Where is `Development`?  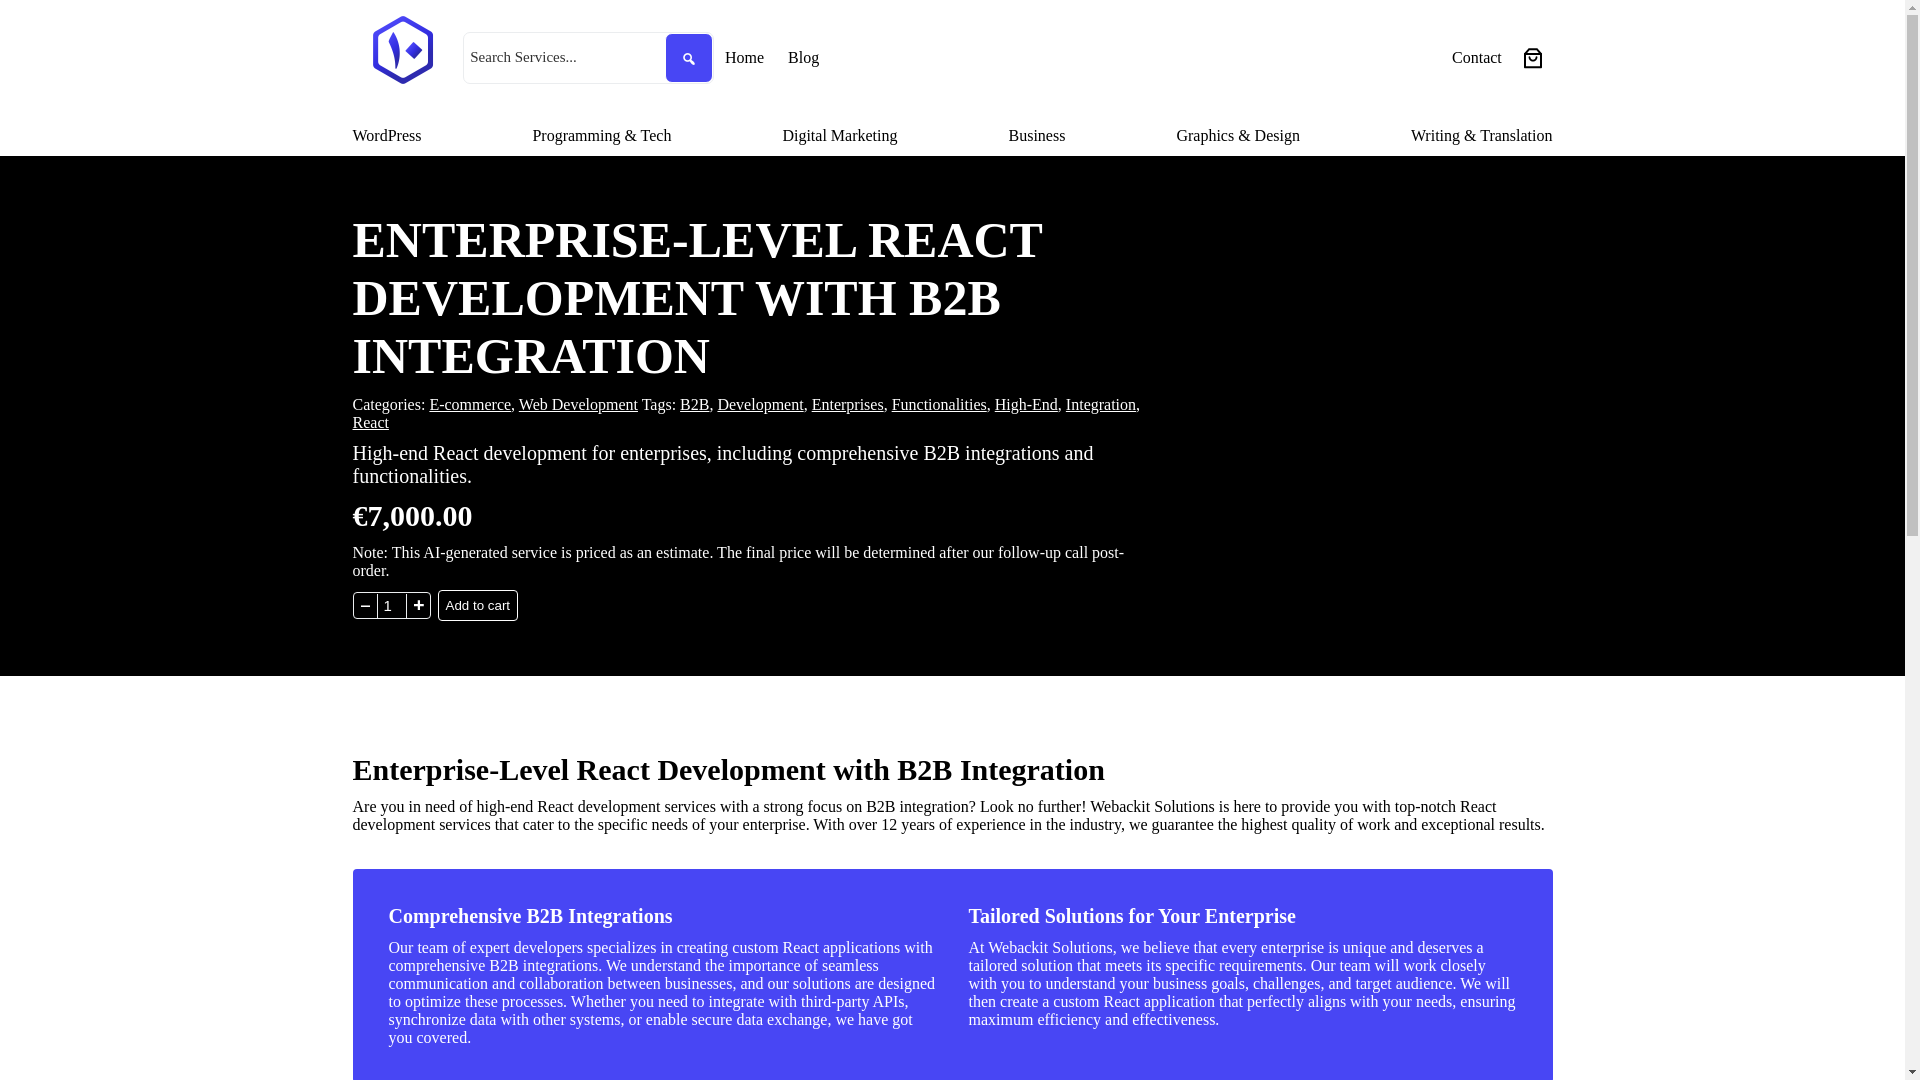
Development is located at coordinates (759, 404).